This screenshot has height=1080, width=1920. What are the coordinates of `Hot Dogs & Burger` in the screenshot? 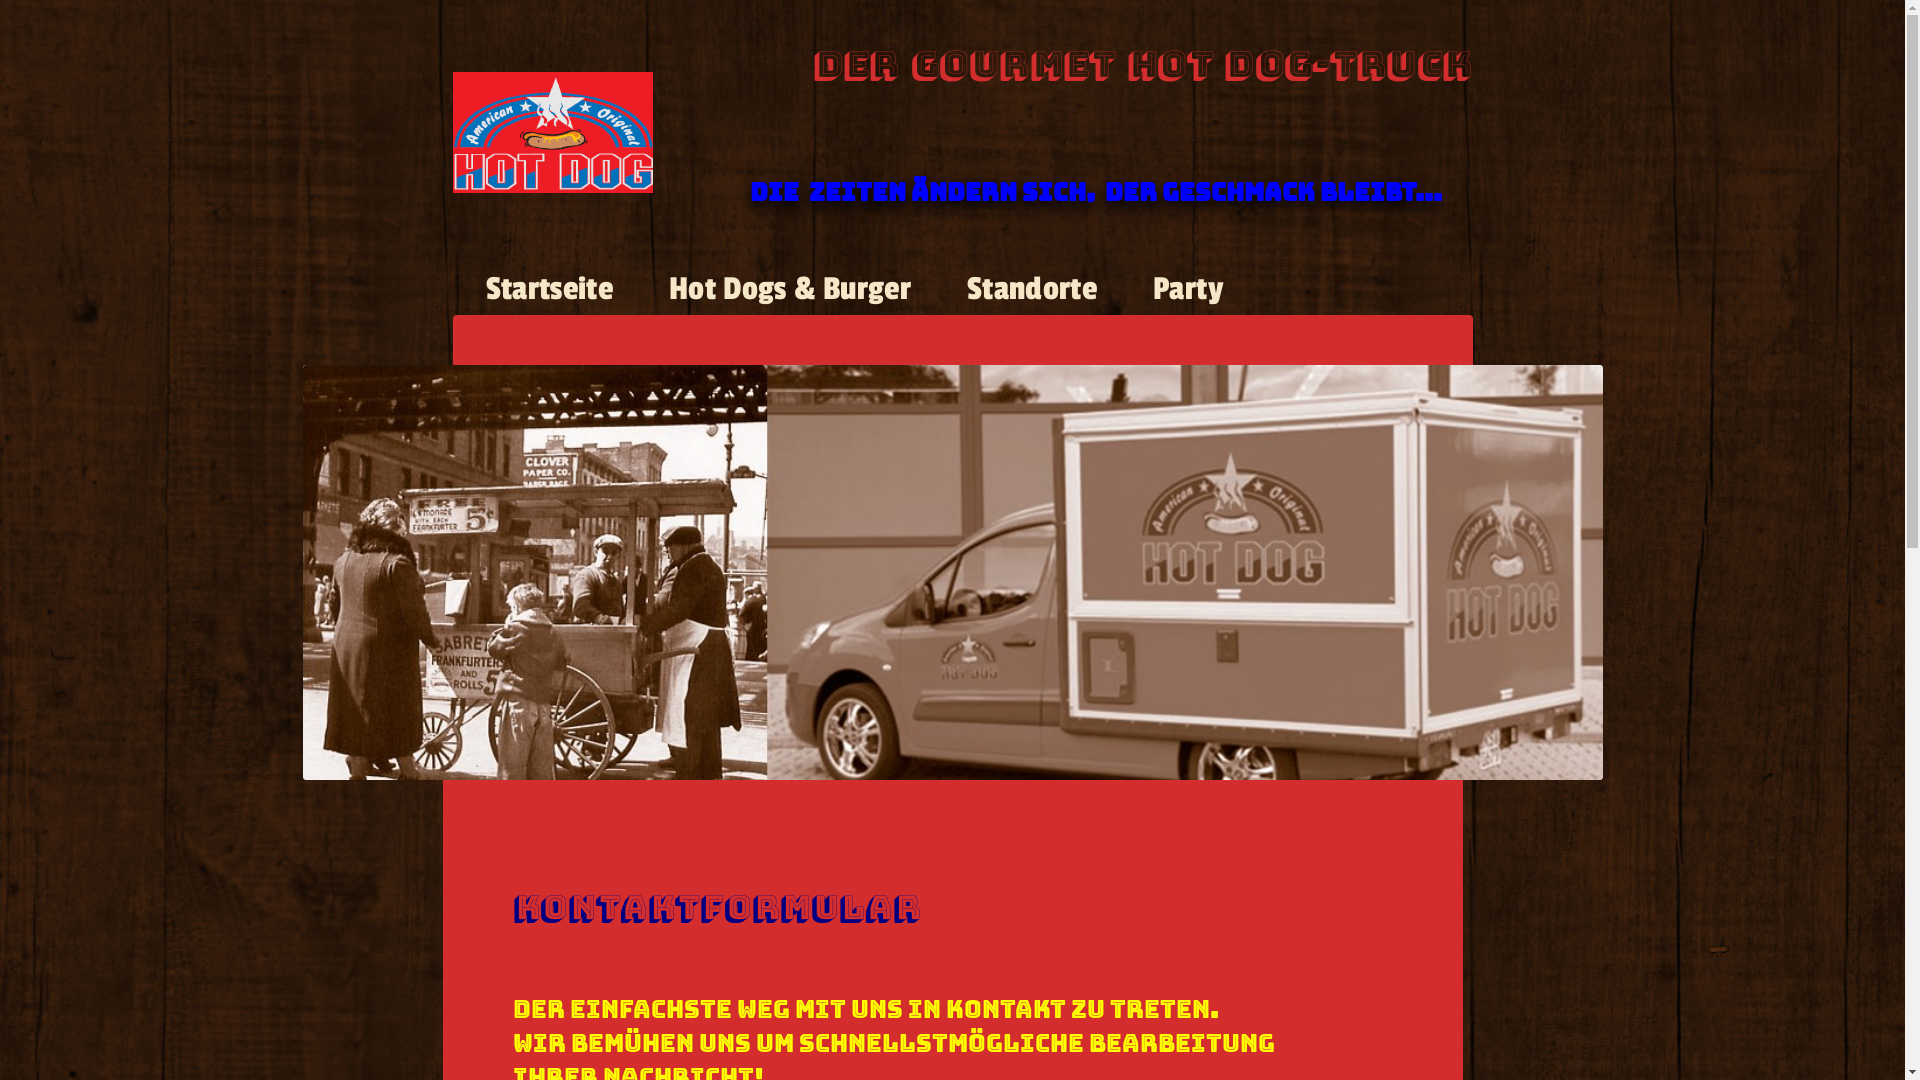 It's located at (790, 295).